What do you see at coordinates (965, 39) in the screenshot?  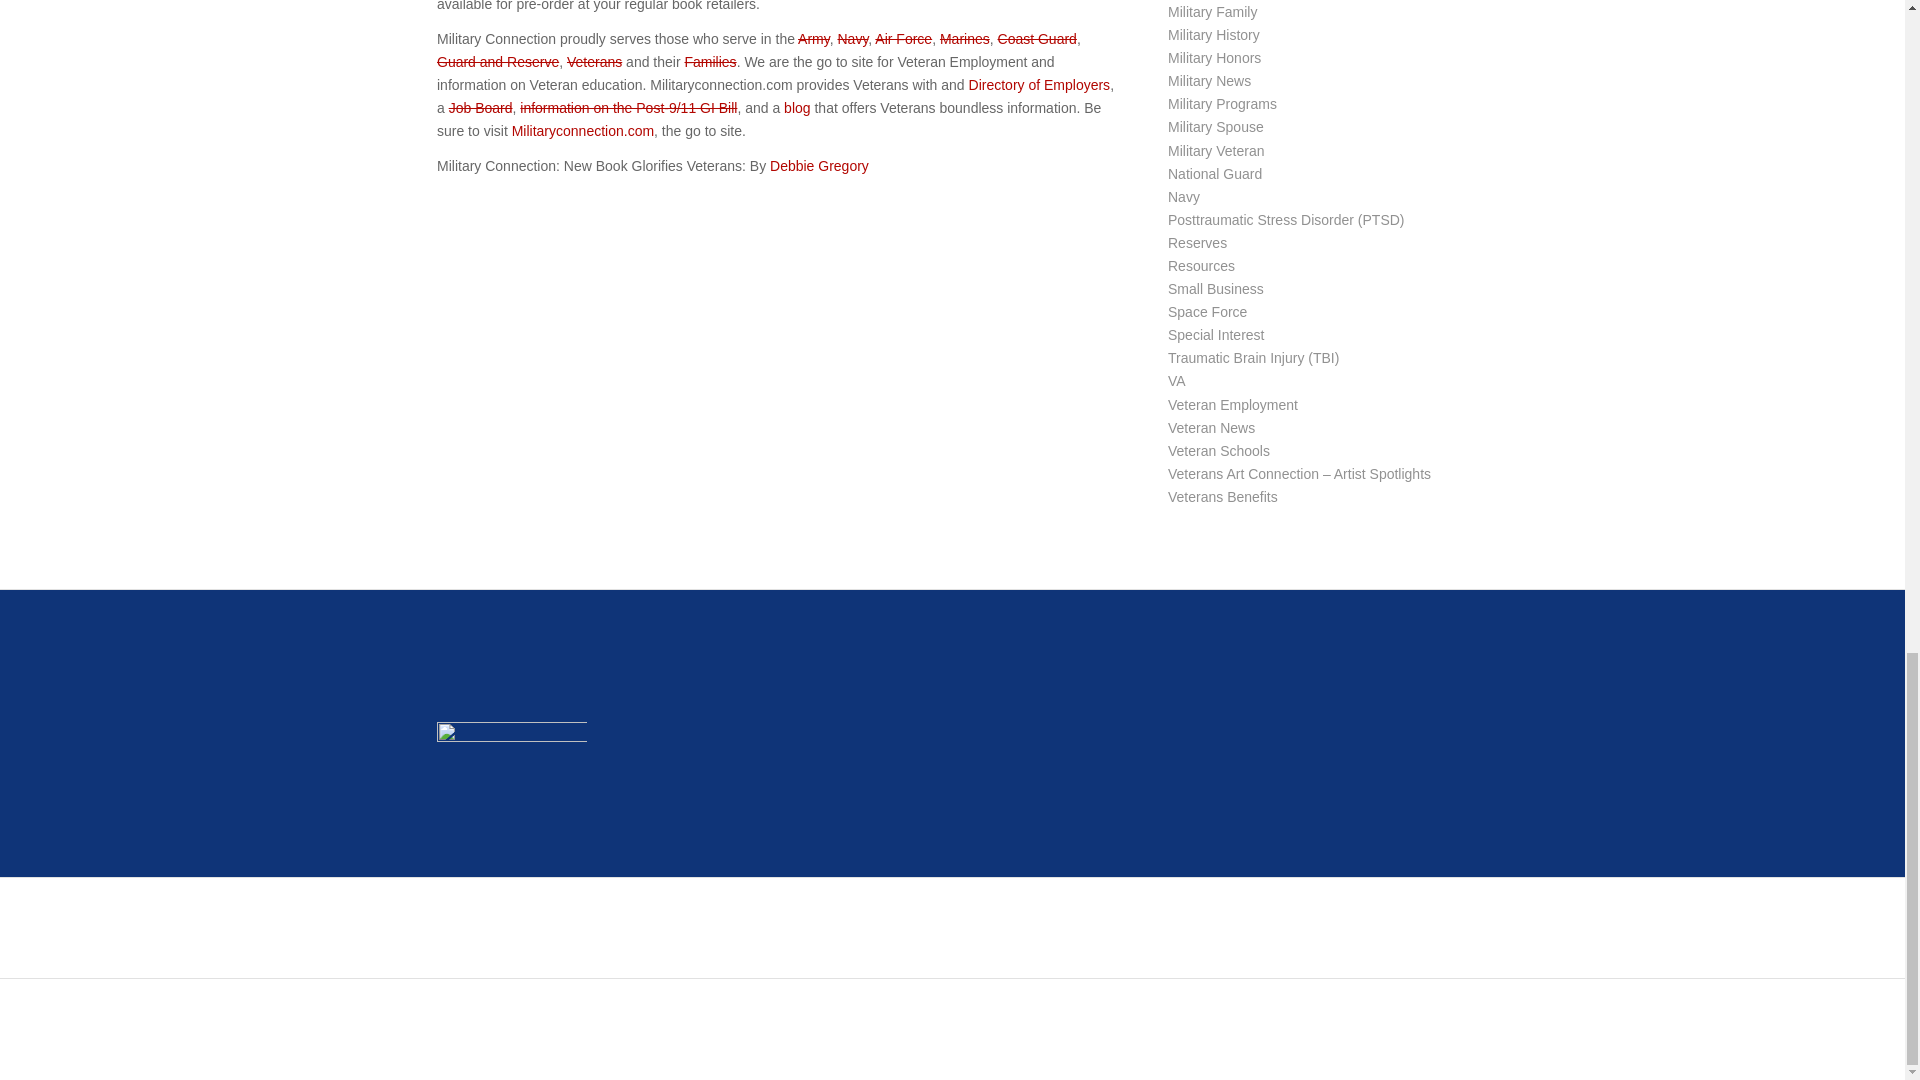 I see `Marines` at bounding box center [965, 39].